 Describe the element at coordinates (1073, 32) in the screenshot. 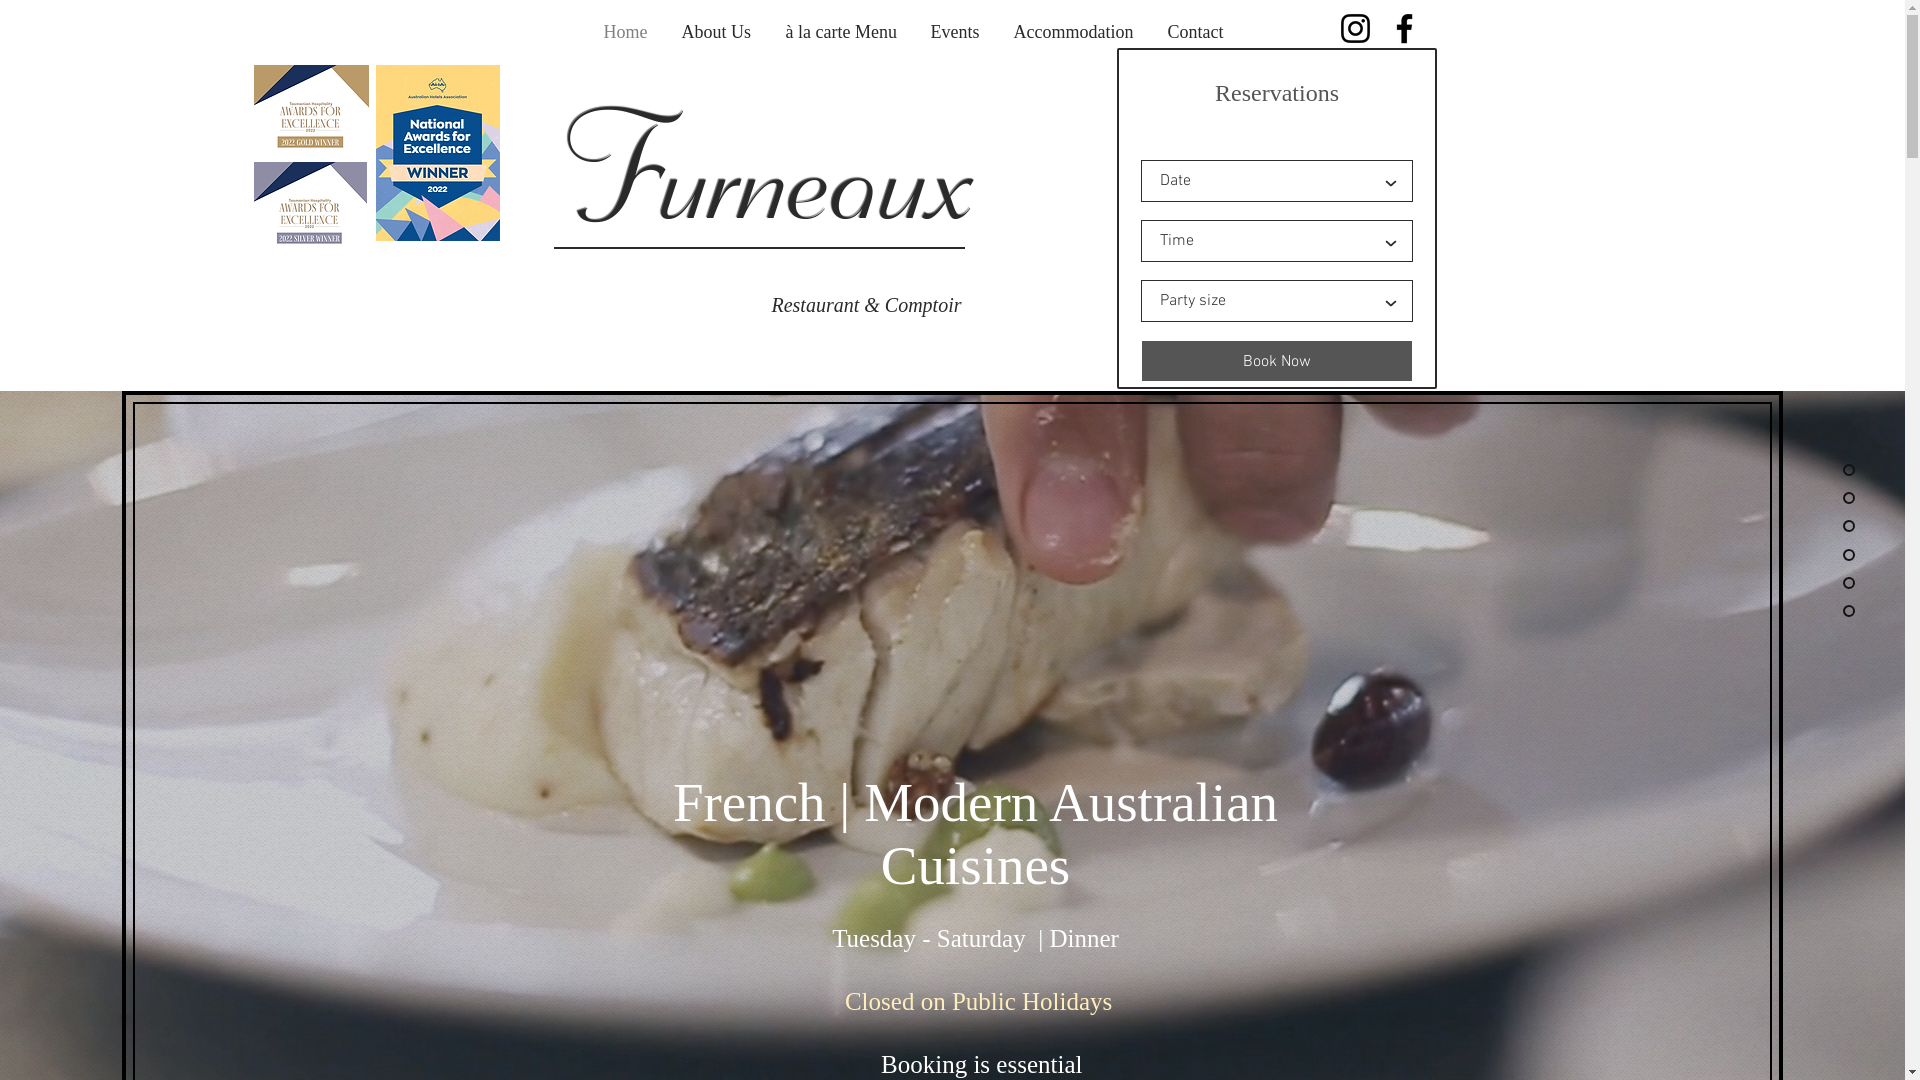

I see `Accommodation` at that location.